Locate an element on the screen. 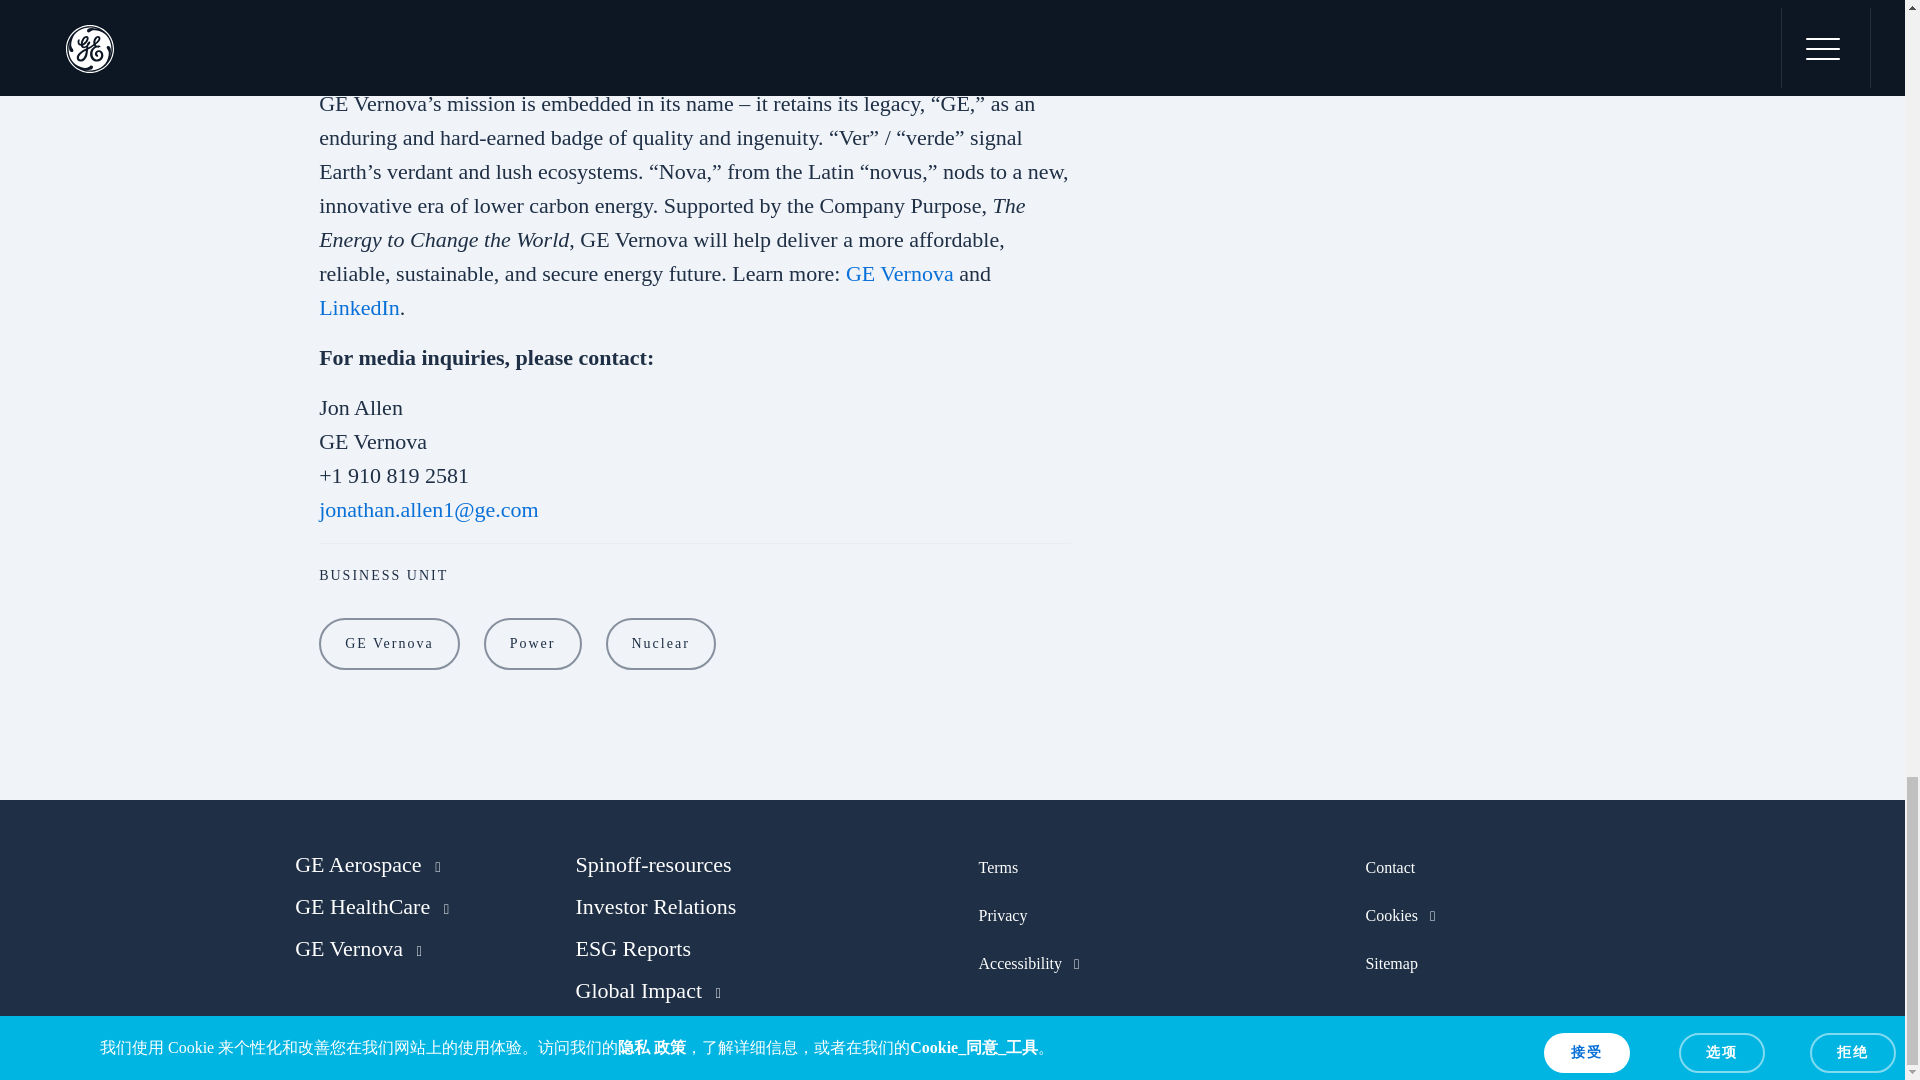 The image size is (1920, 1080). GE Vernova is located at coordinates (900, 274).